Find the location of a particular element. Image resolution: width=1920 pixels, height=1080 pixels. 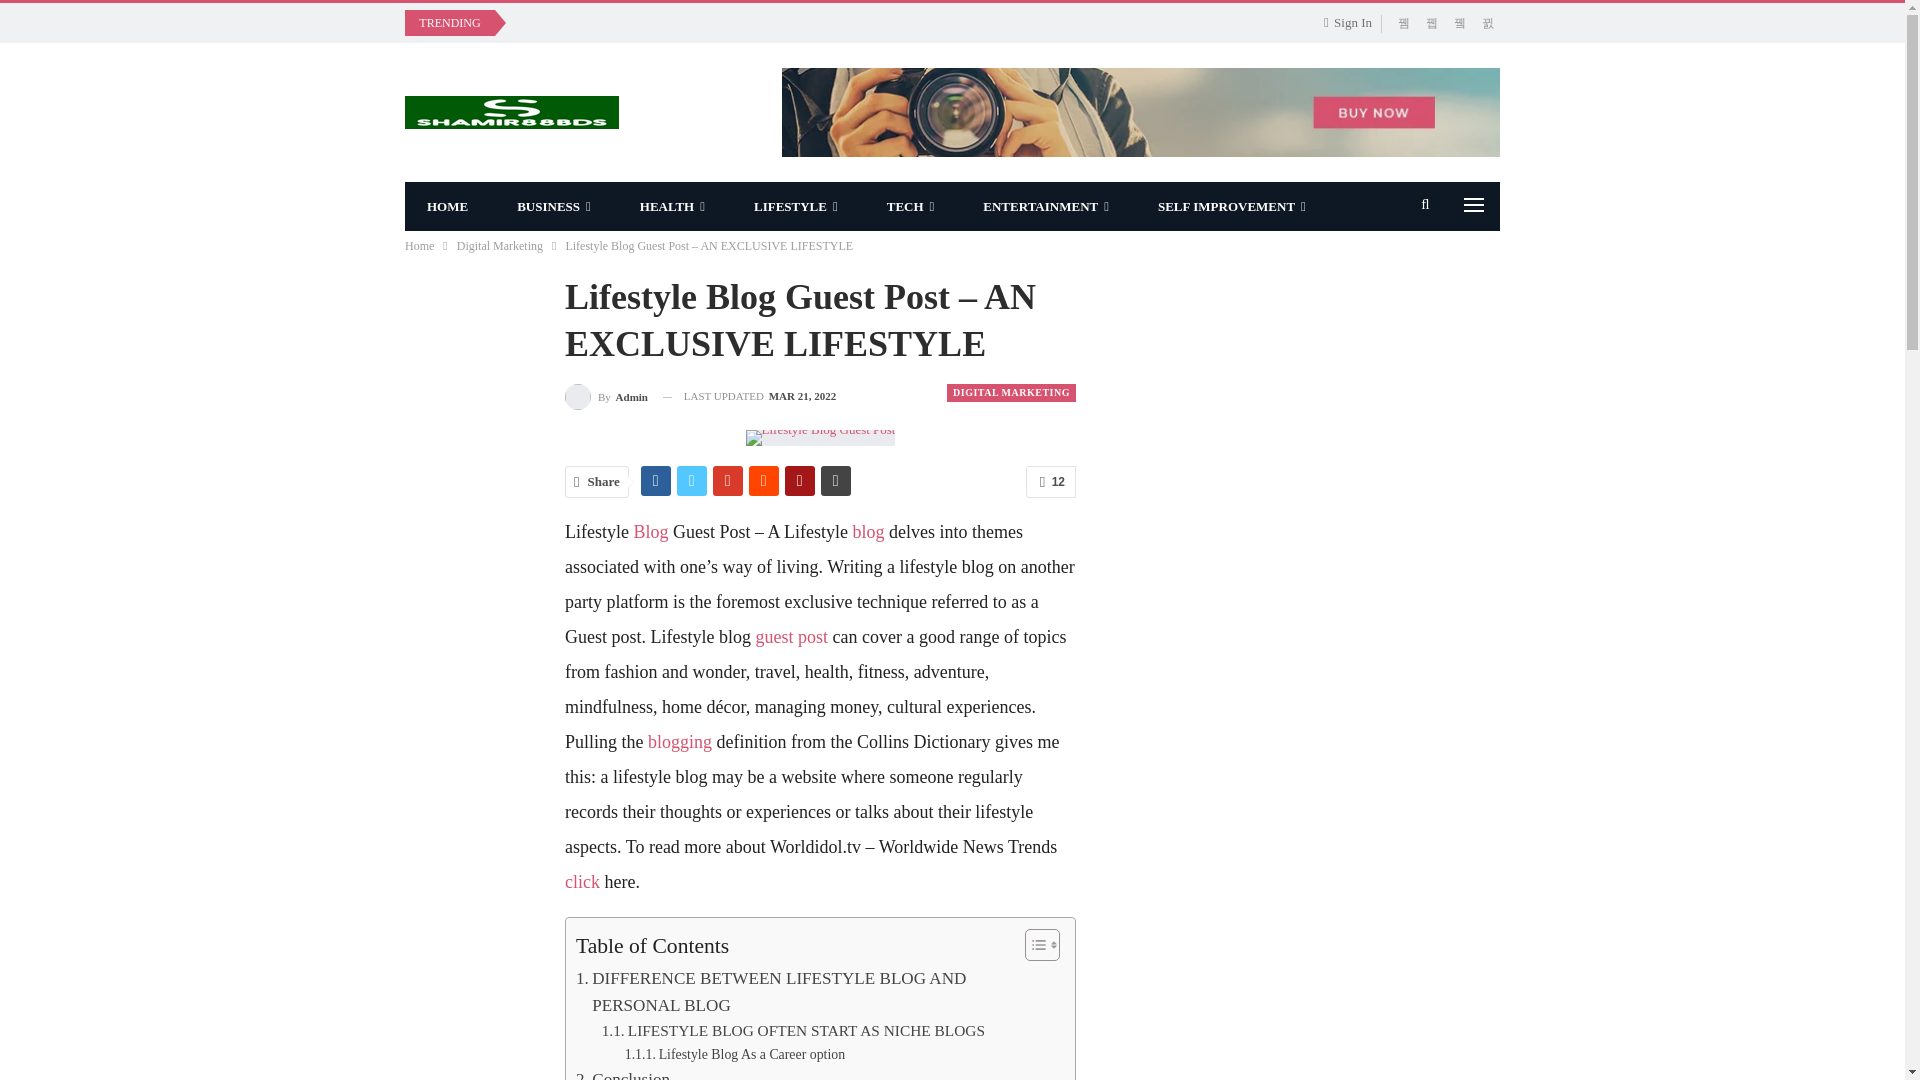

LIFESTYLE is located at coordinates (796, 206).